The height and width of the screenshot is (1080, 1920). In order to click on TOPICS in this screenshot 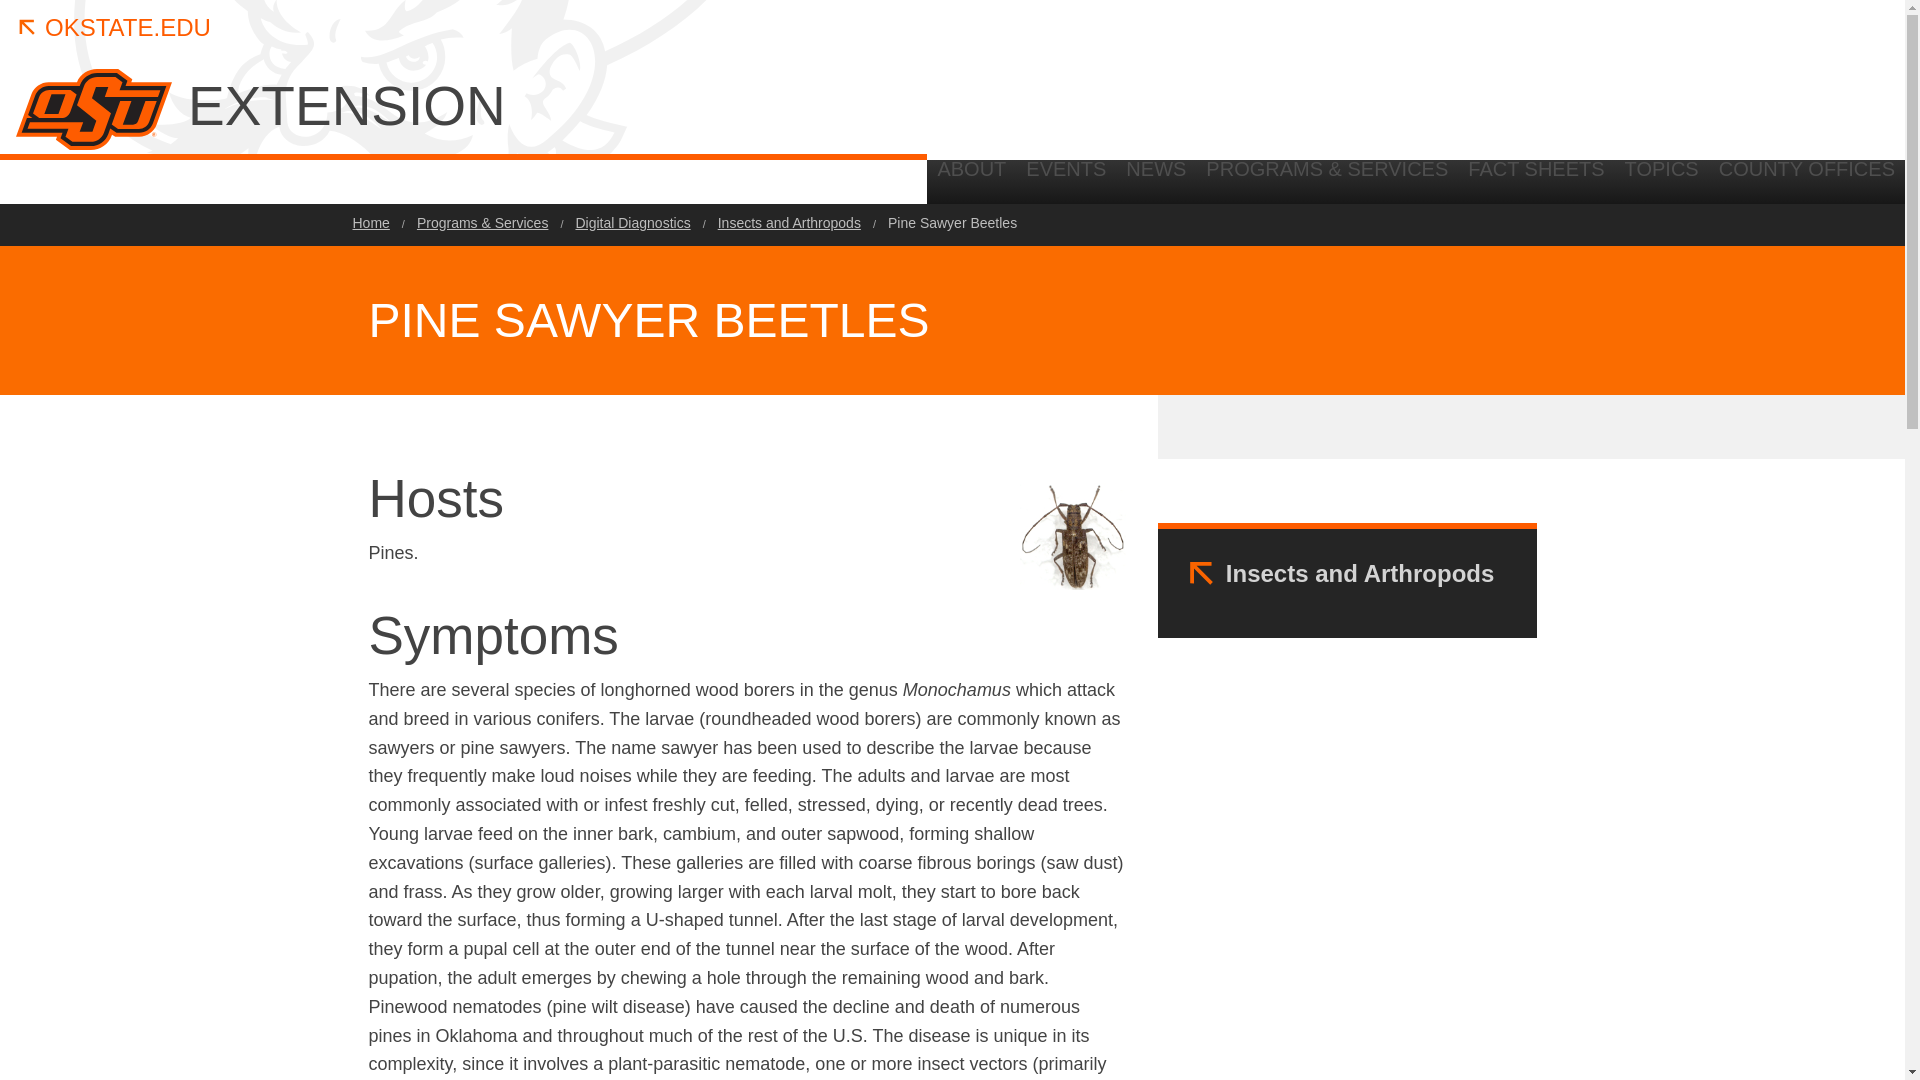, I will do `click(1661, 176)`.